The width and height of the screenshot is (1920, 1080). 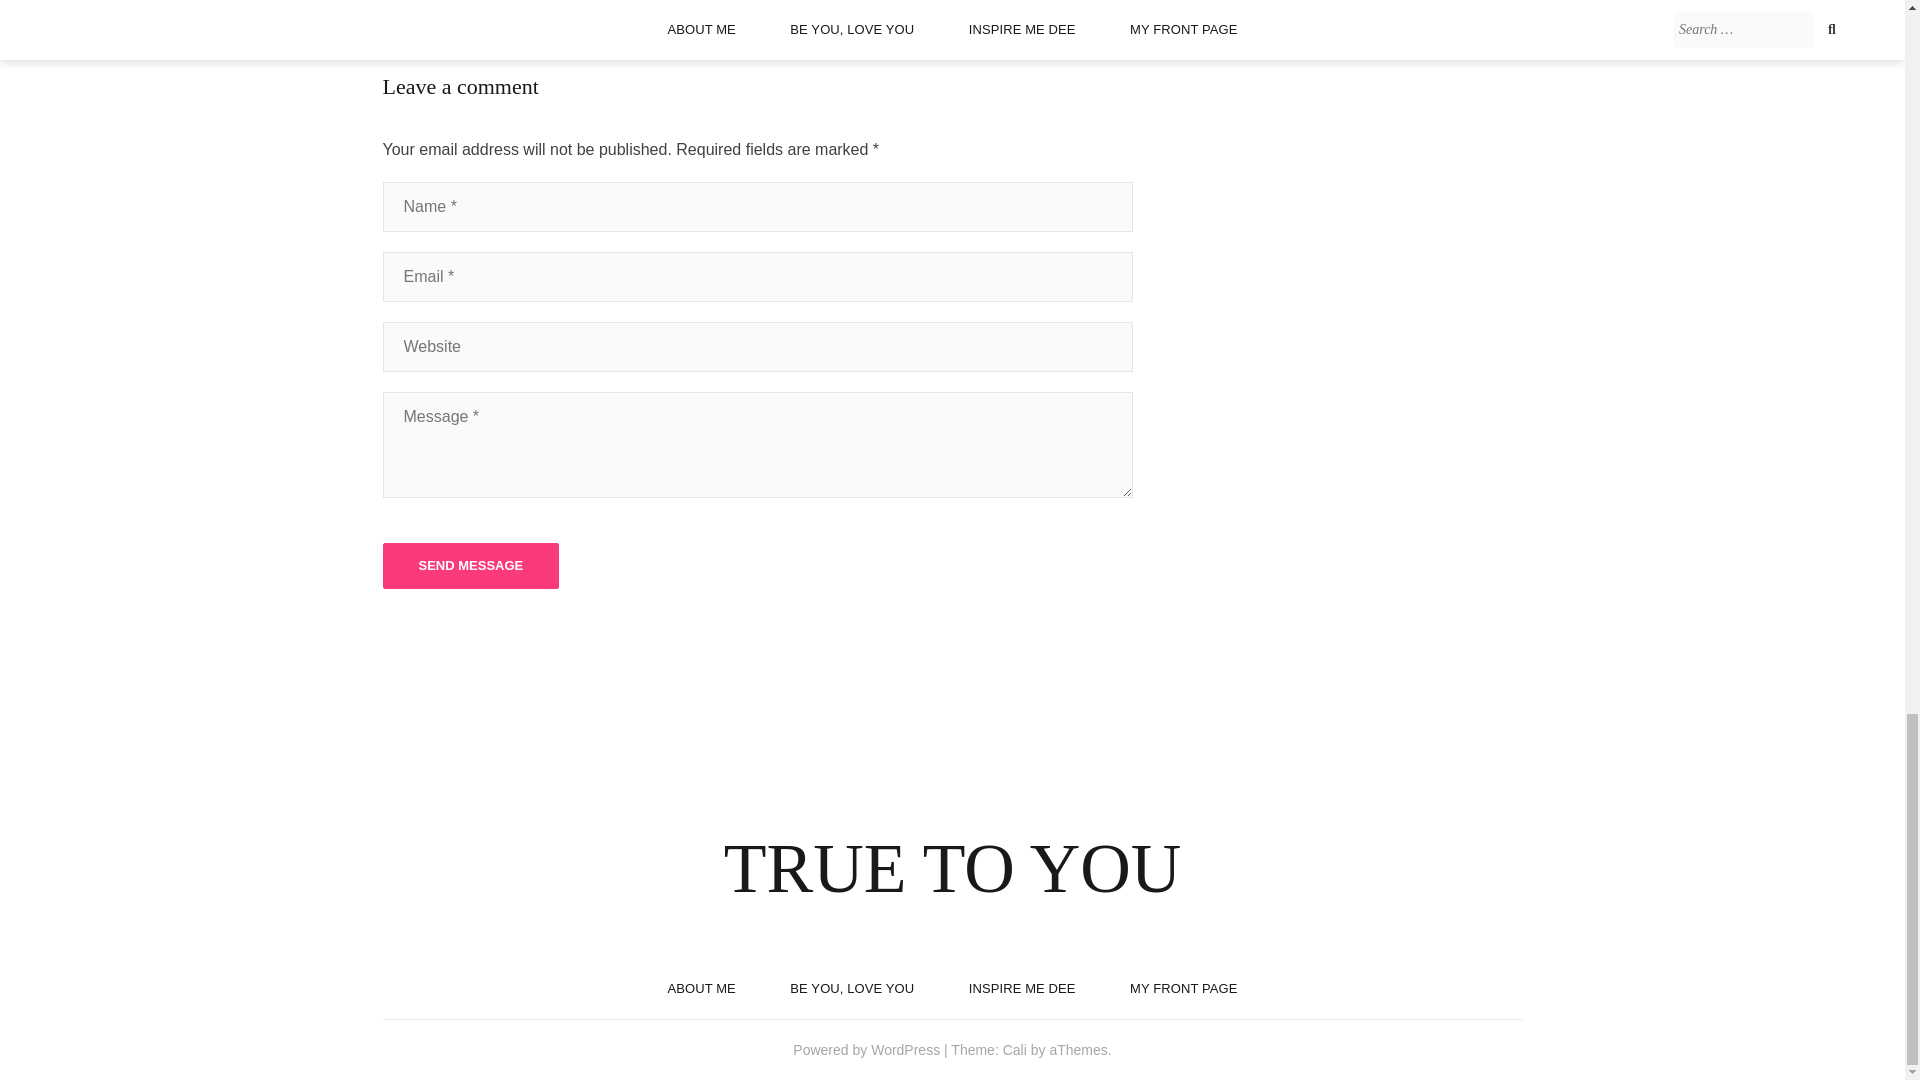 I want to click on ABOUT ME, so click(x=700, y=988).